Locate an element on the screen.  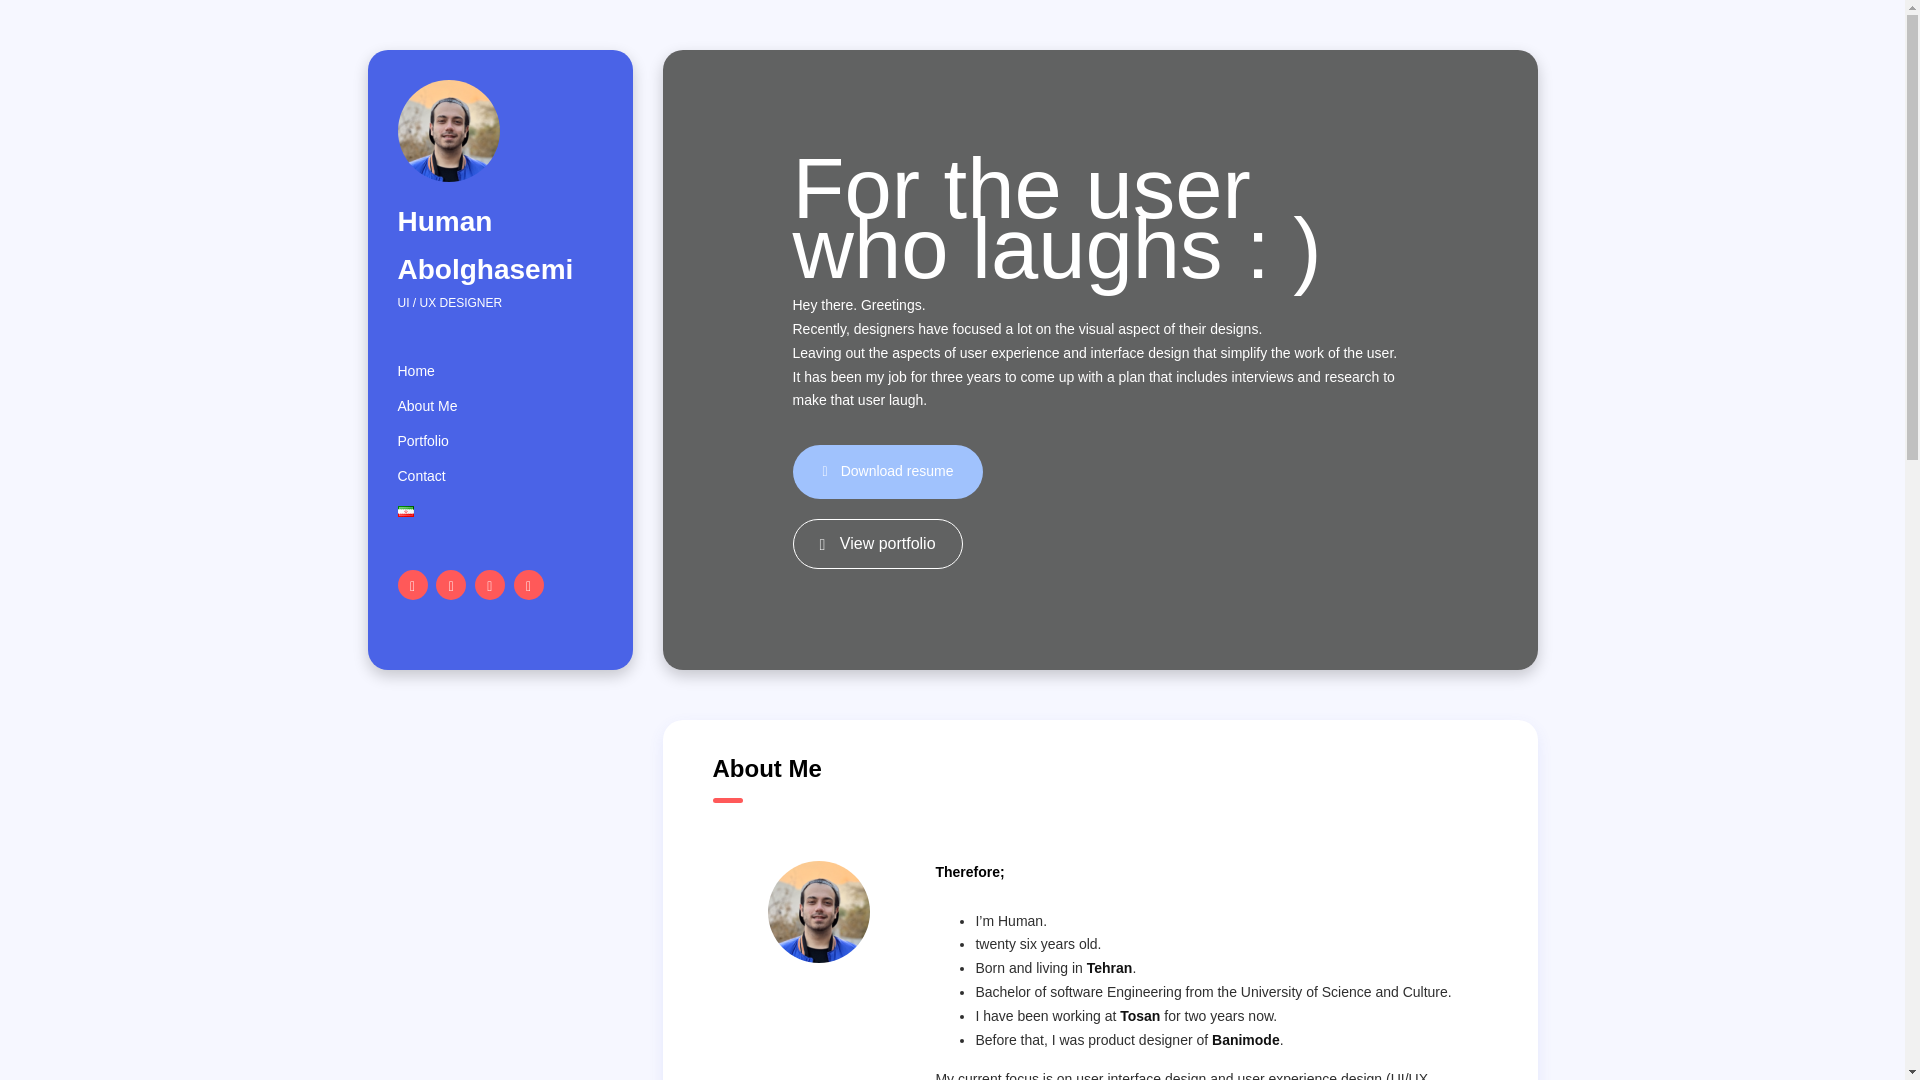
Download resume is located at coordinates (887, 471).